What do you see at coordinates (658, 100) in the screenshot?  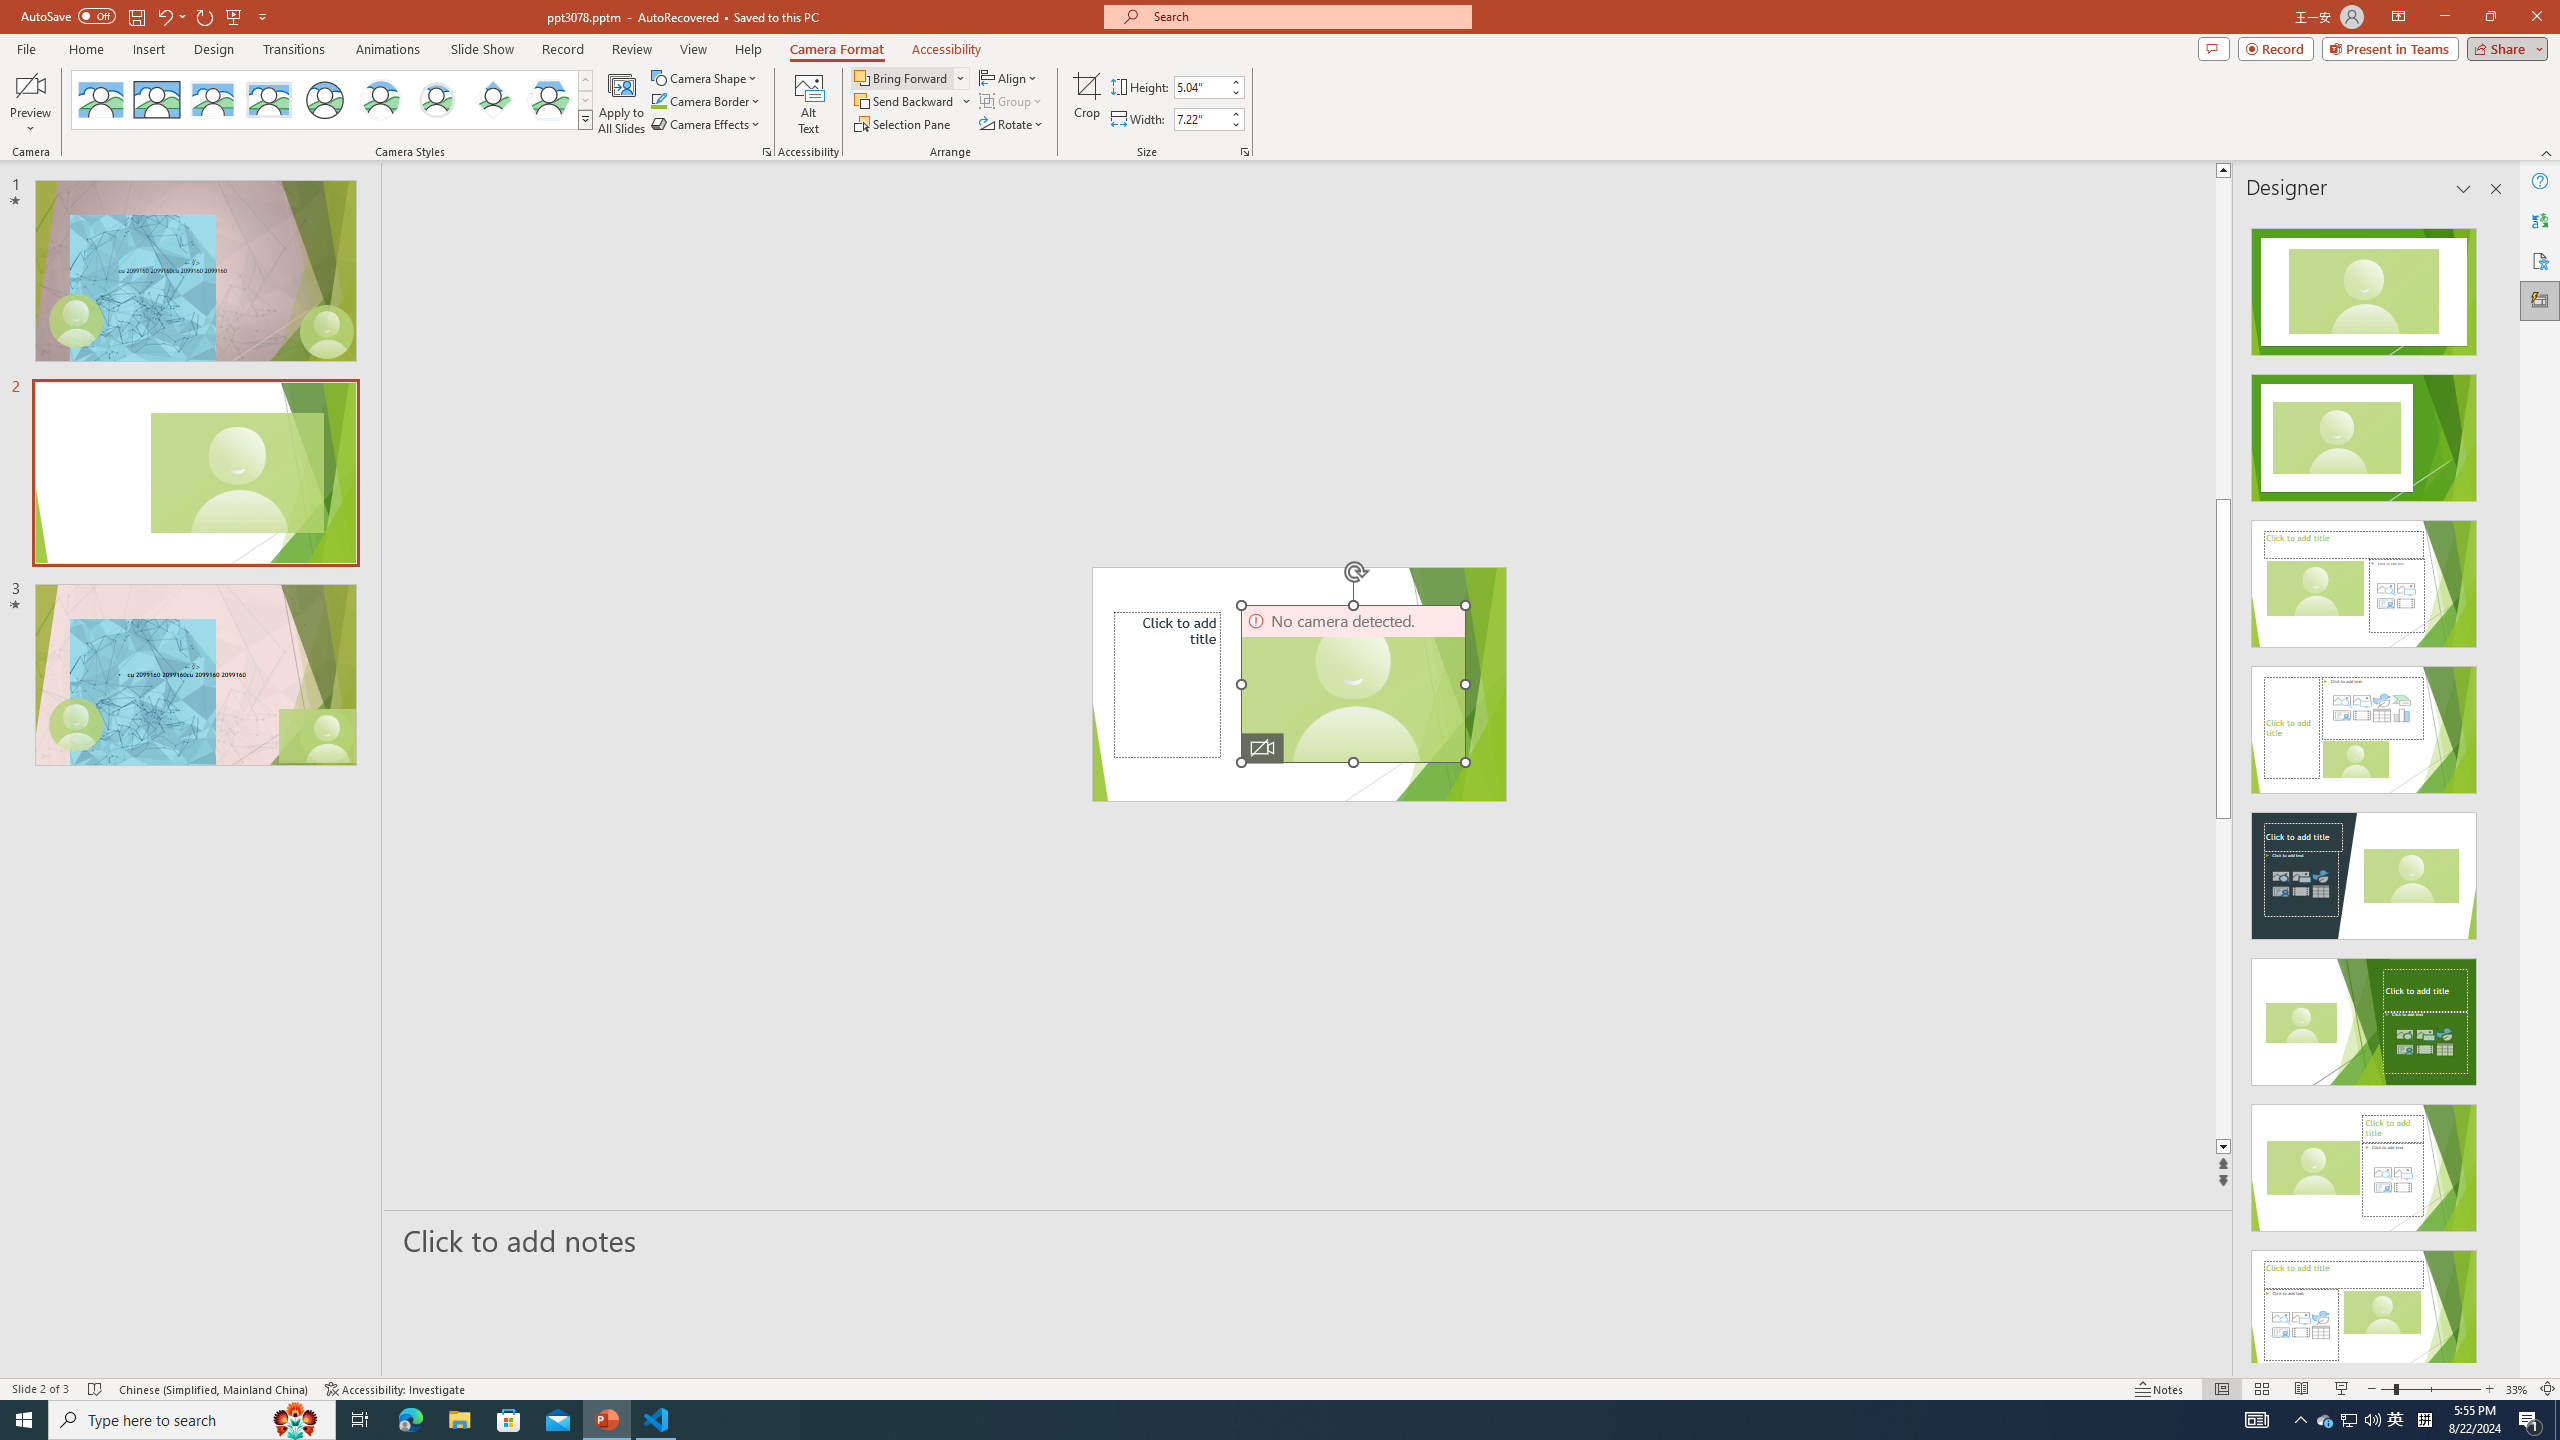 I see `Camera Border Green, Accent 1` at bounding box center [658, 100].